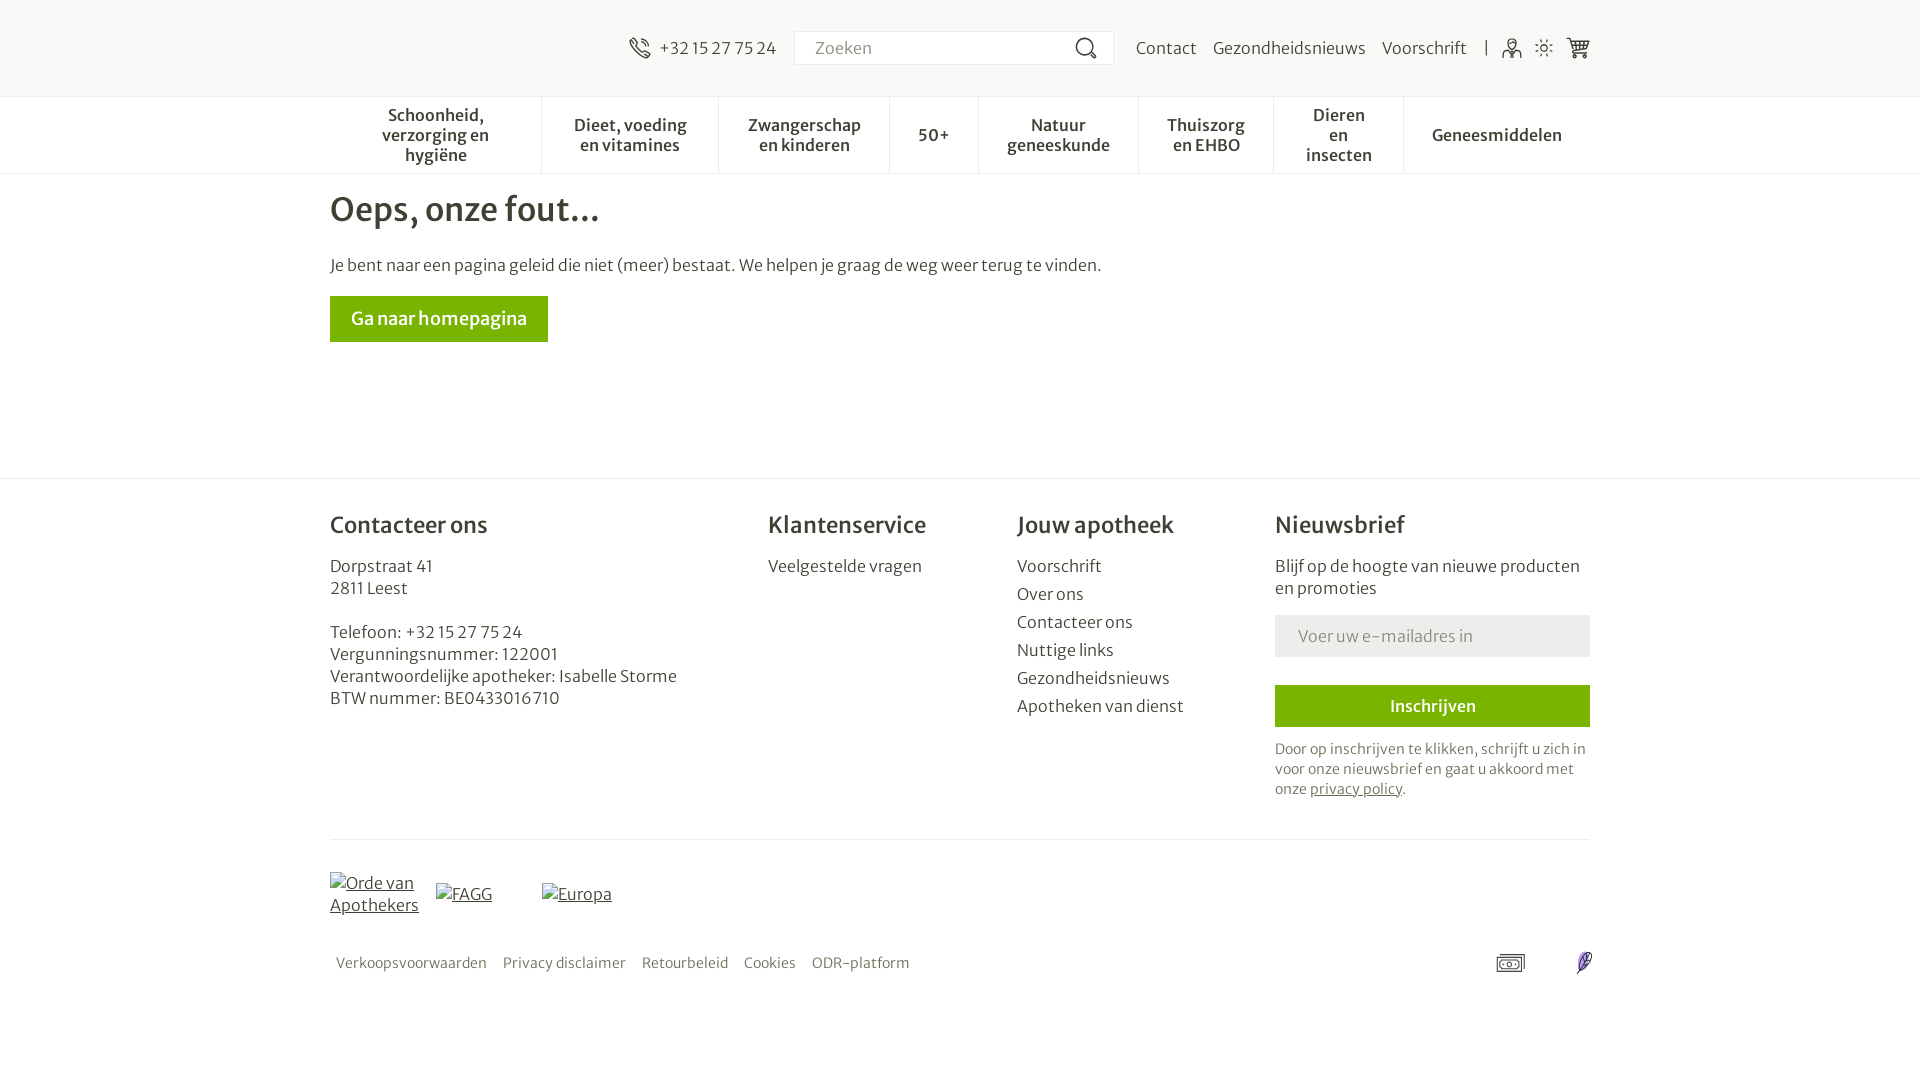 The image size is (1920, 1080). Describe the element at coordinates (770, 963) in the screenshot. I see `Cookies` at that location.